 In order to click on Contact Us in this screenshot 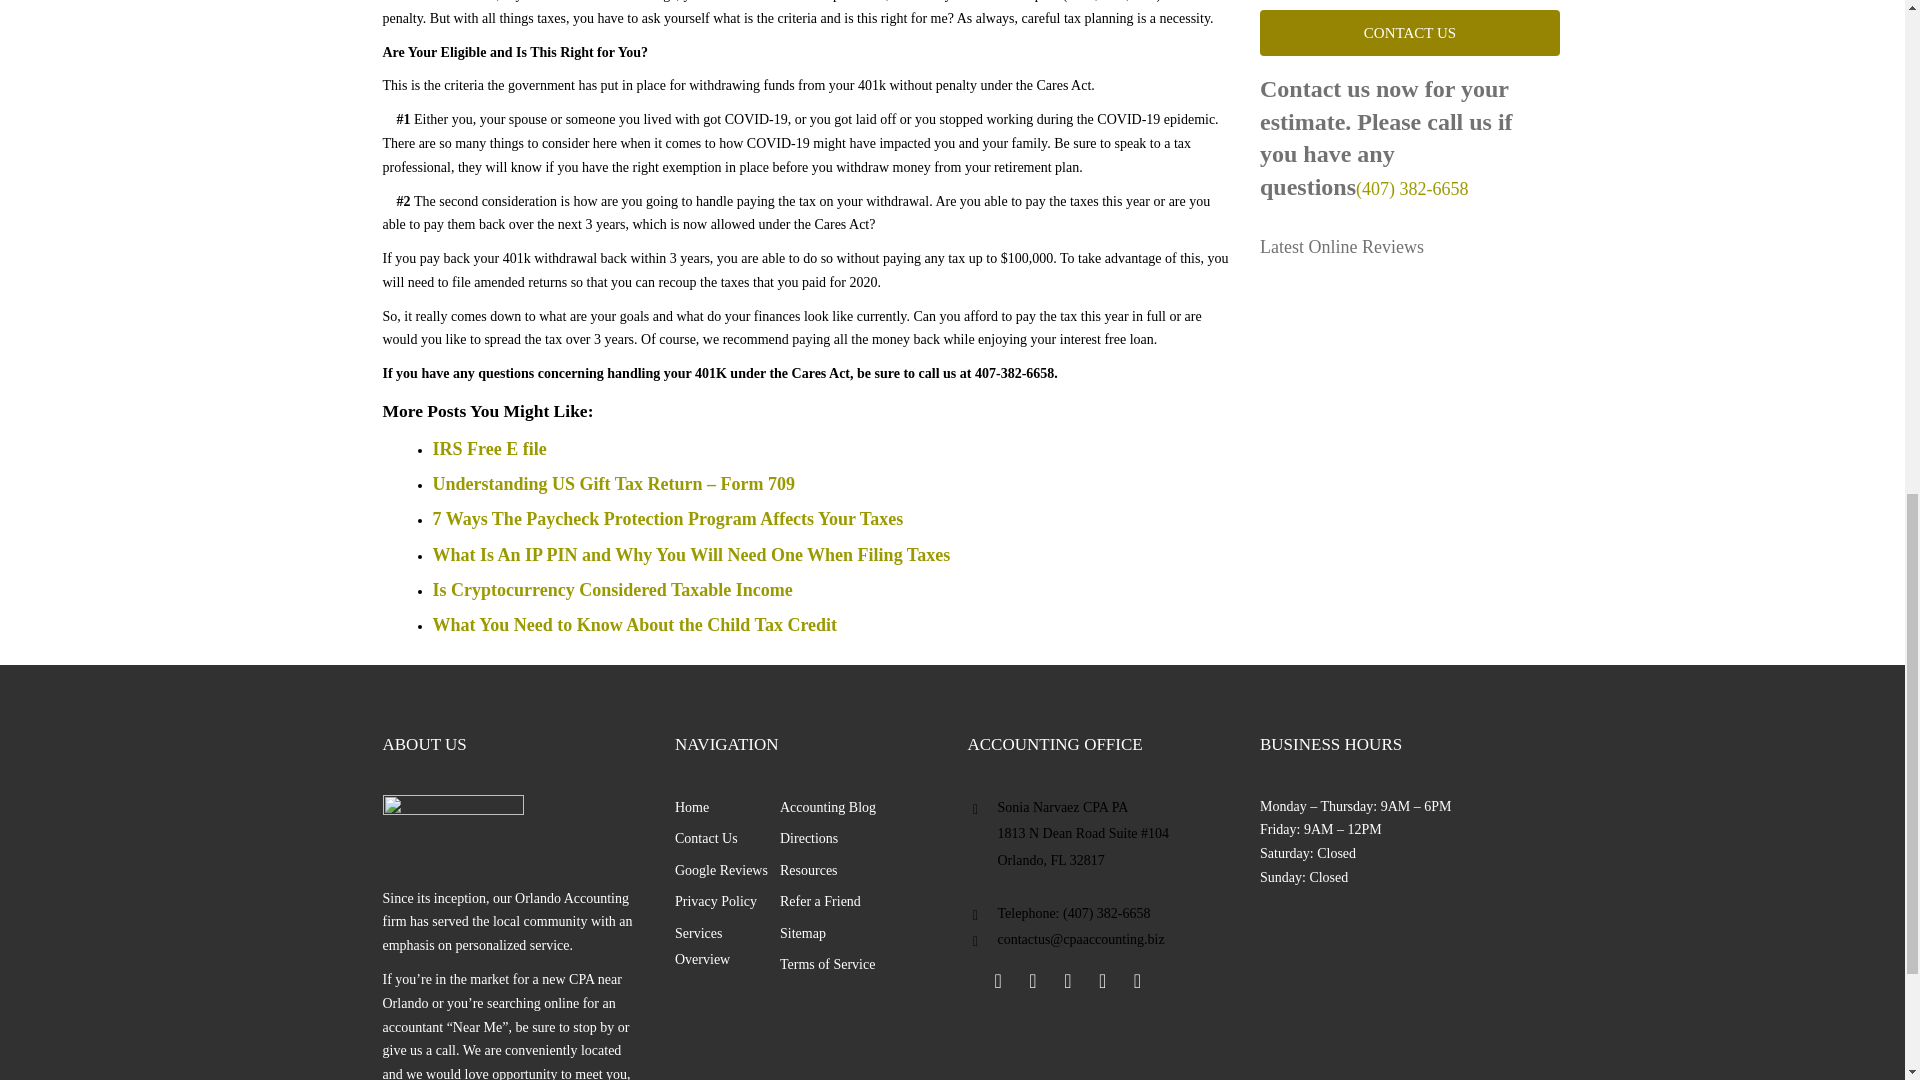, I will do `click(1409, 33)`.